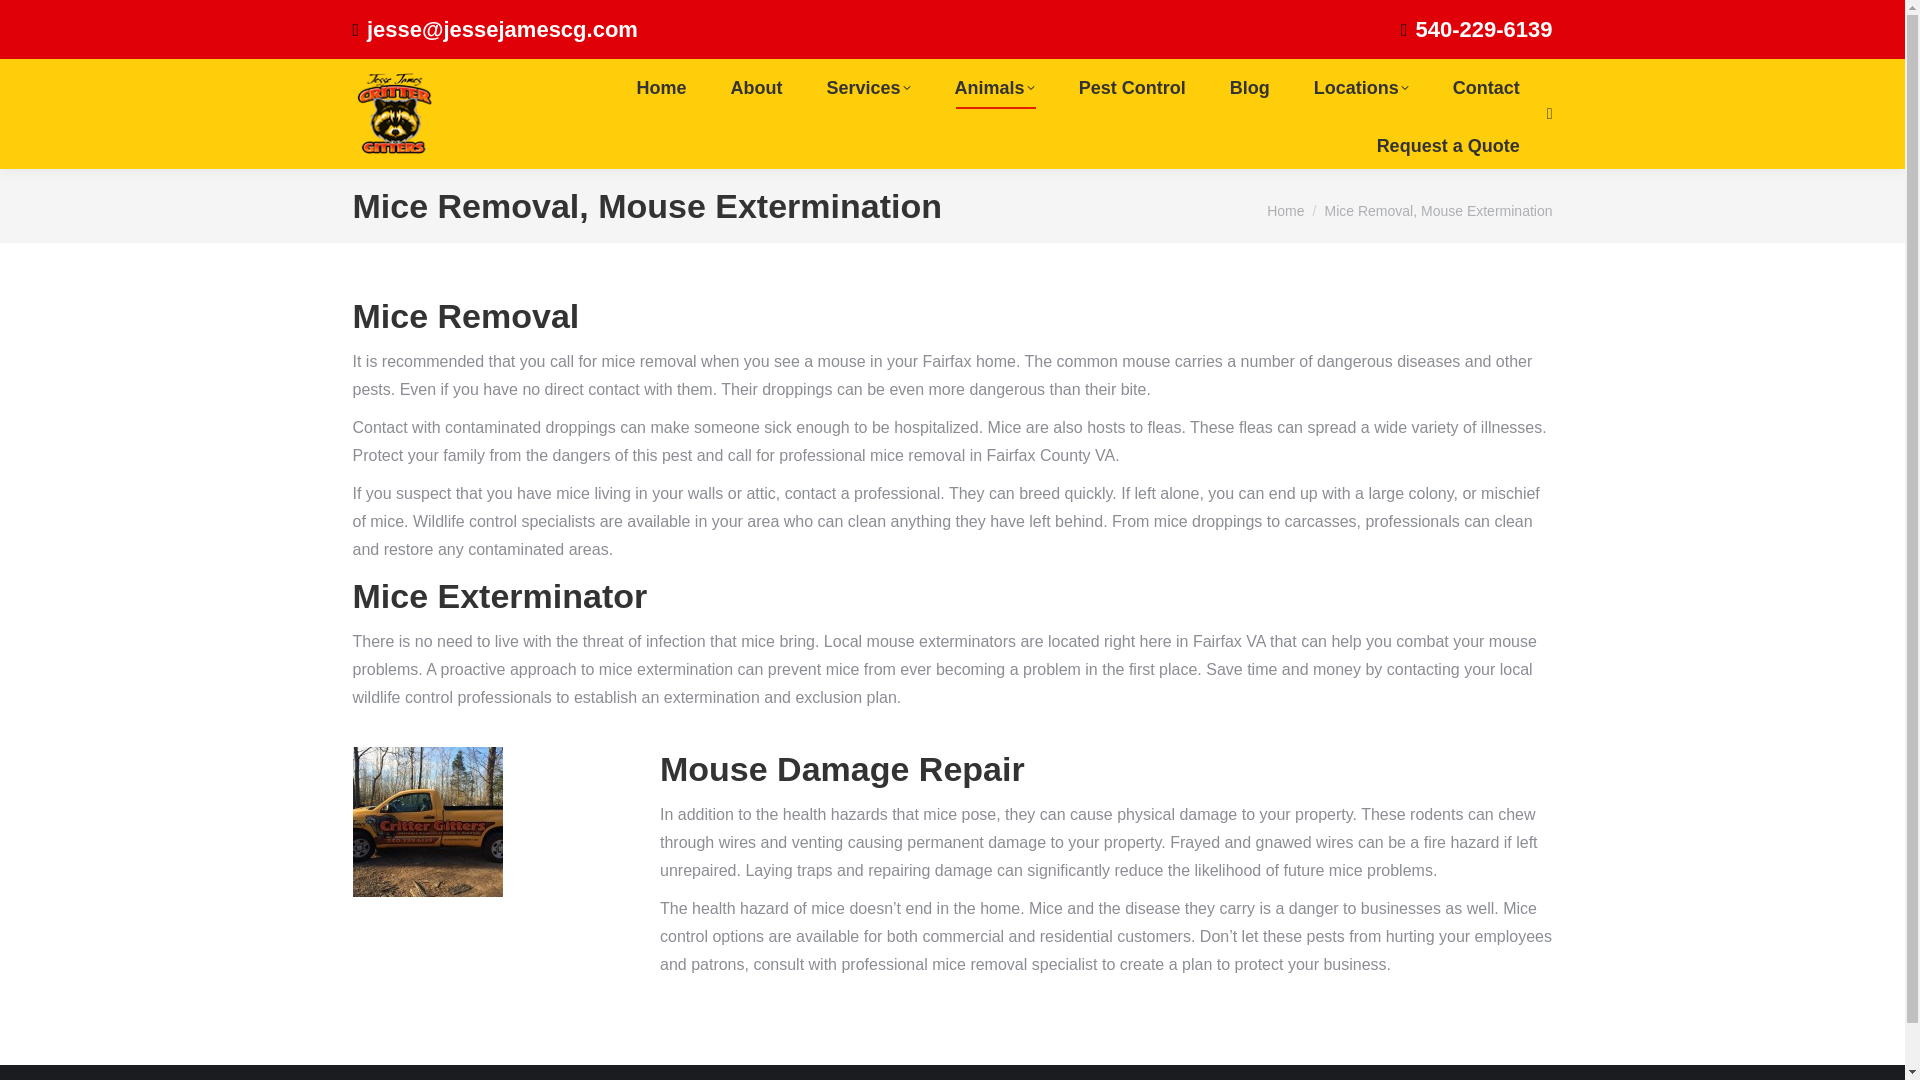  I want to click on About, so click(756, 88).